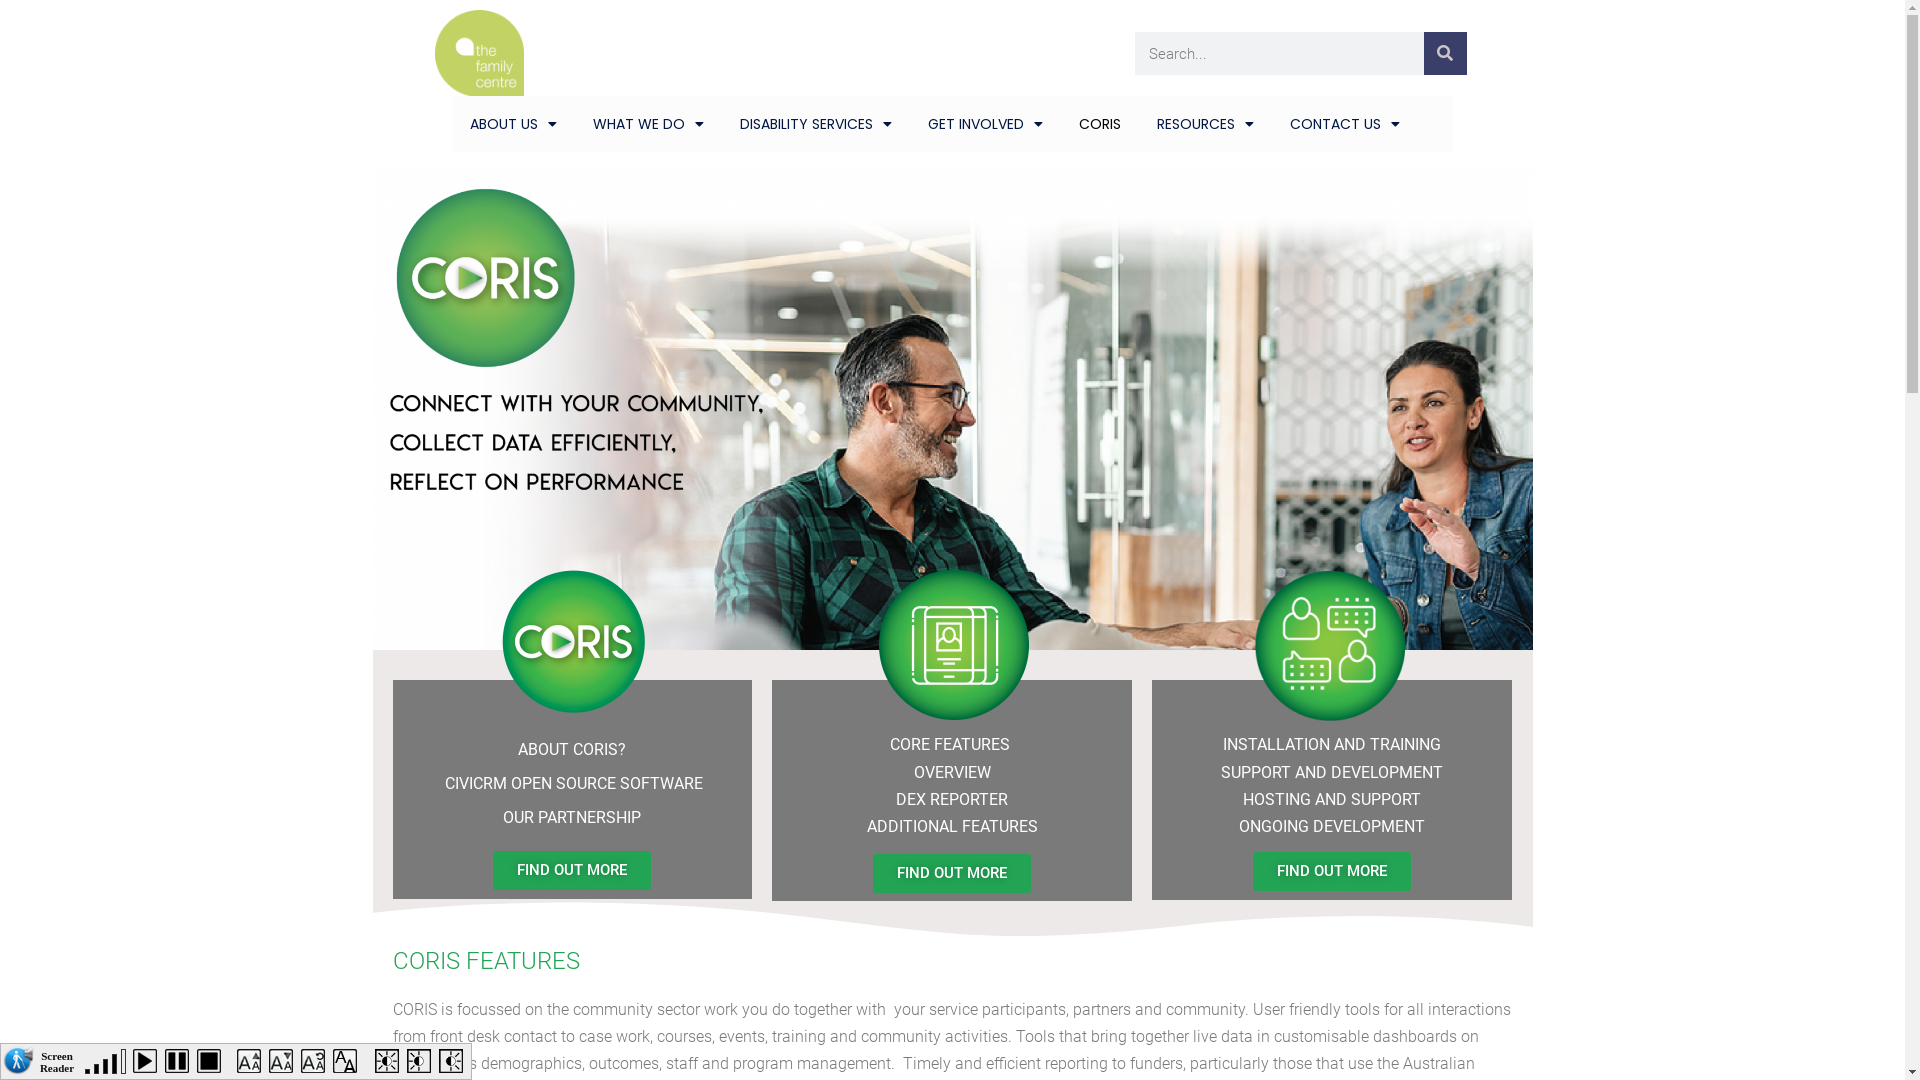 This screenshot has height=1080, width=1920. I want to click on FIND OUT MORE, so click(1332, 872).